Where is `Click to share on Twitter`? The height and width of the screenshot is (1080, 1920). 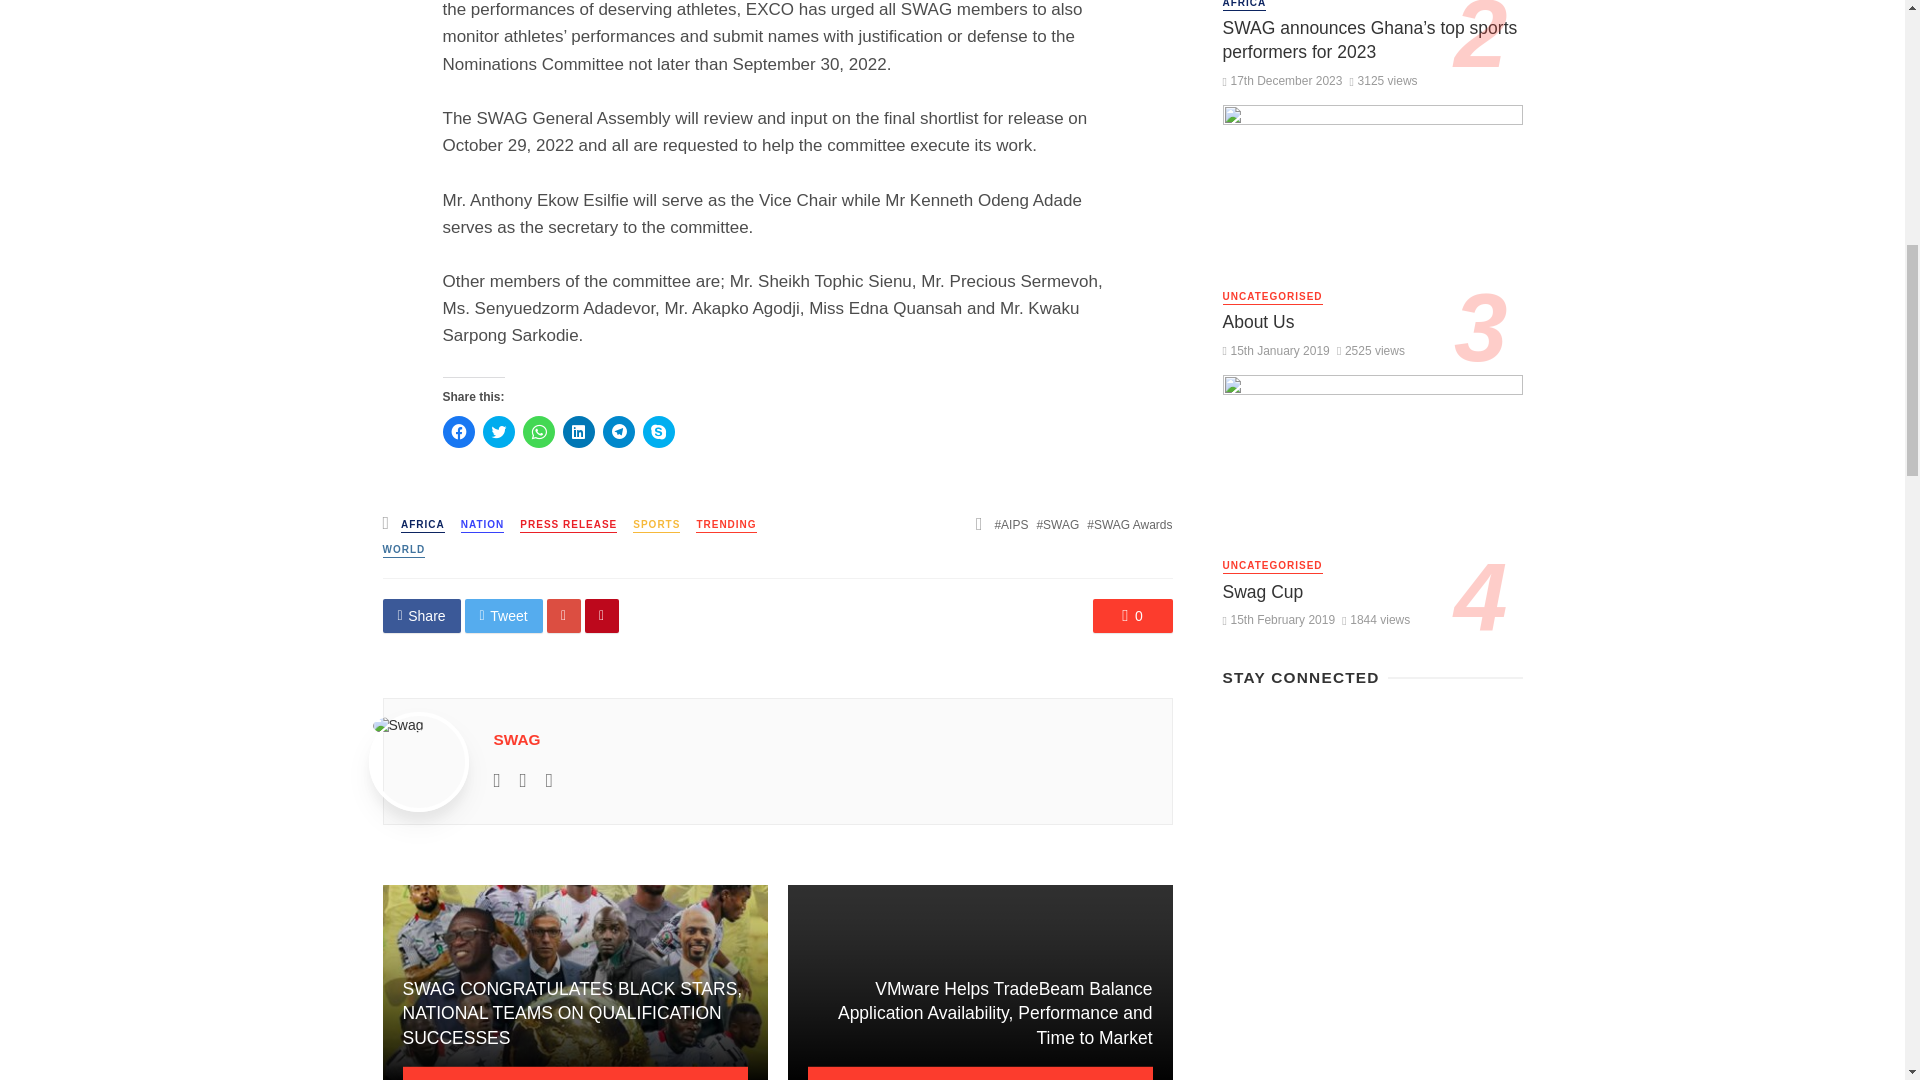
Click to share on Twitter is located at coordinates (498, 432).